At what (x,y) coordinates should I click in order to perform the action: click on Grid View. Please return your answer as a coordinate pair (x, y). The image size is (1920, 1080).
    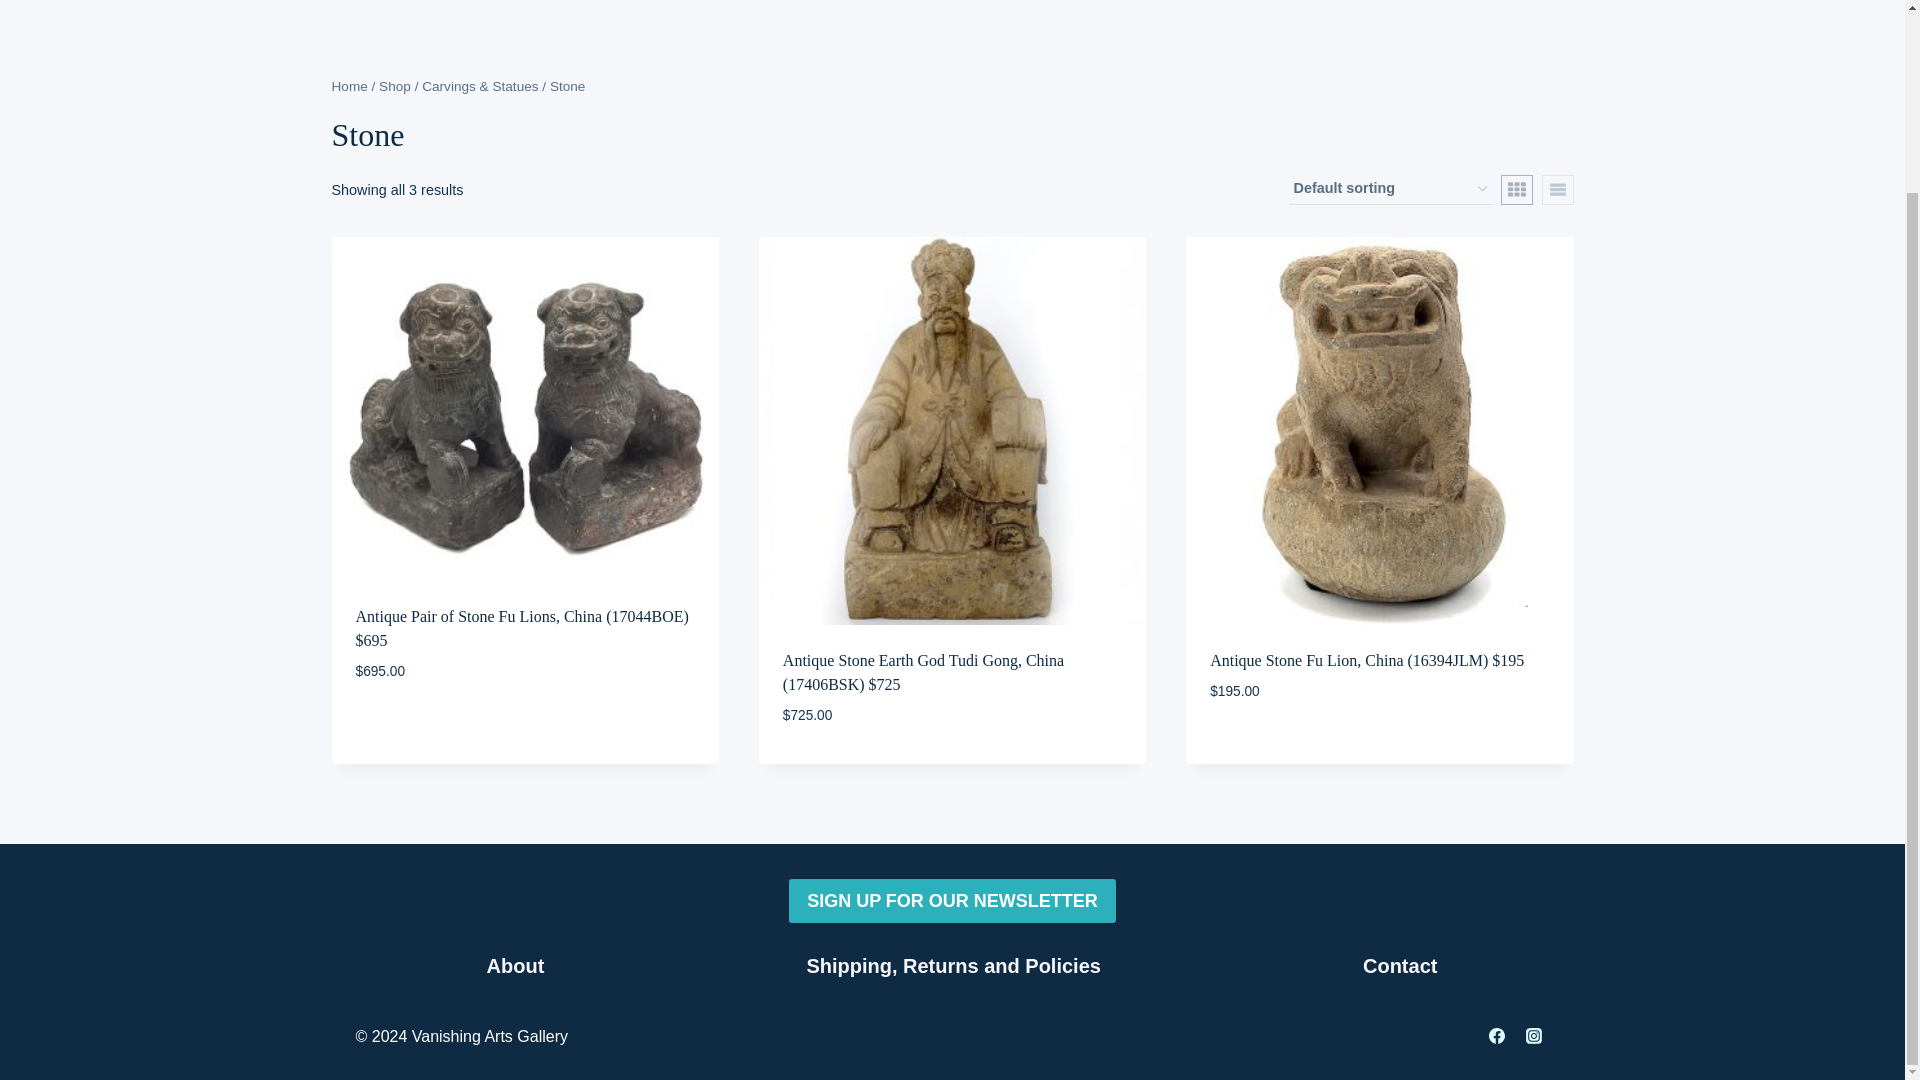
    Looking at the image, I should click on (1516, 190).